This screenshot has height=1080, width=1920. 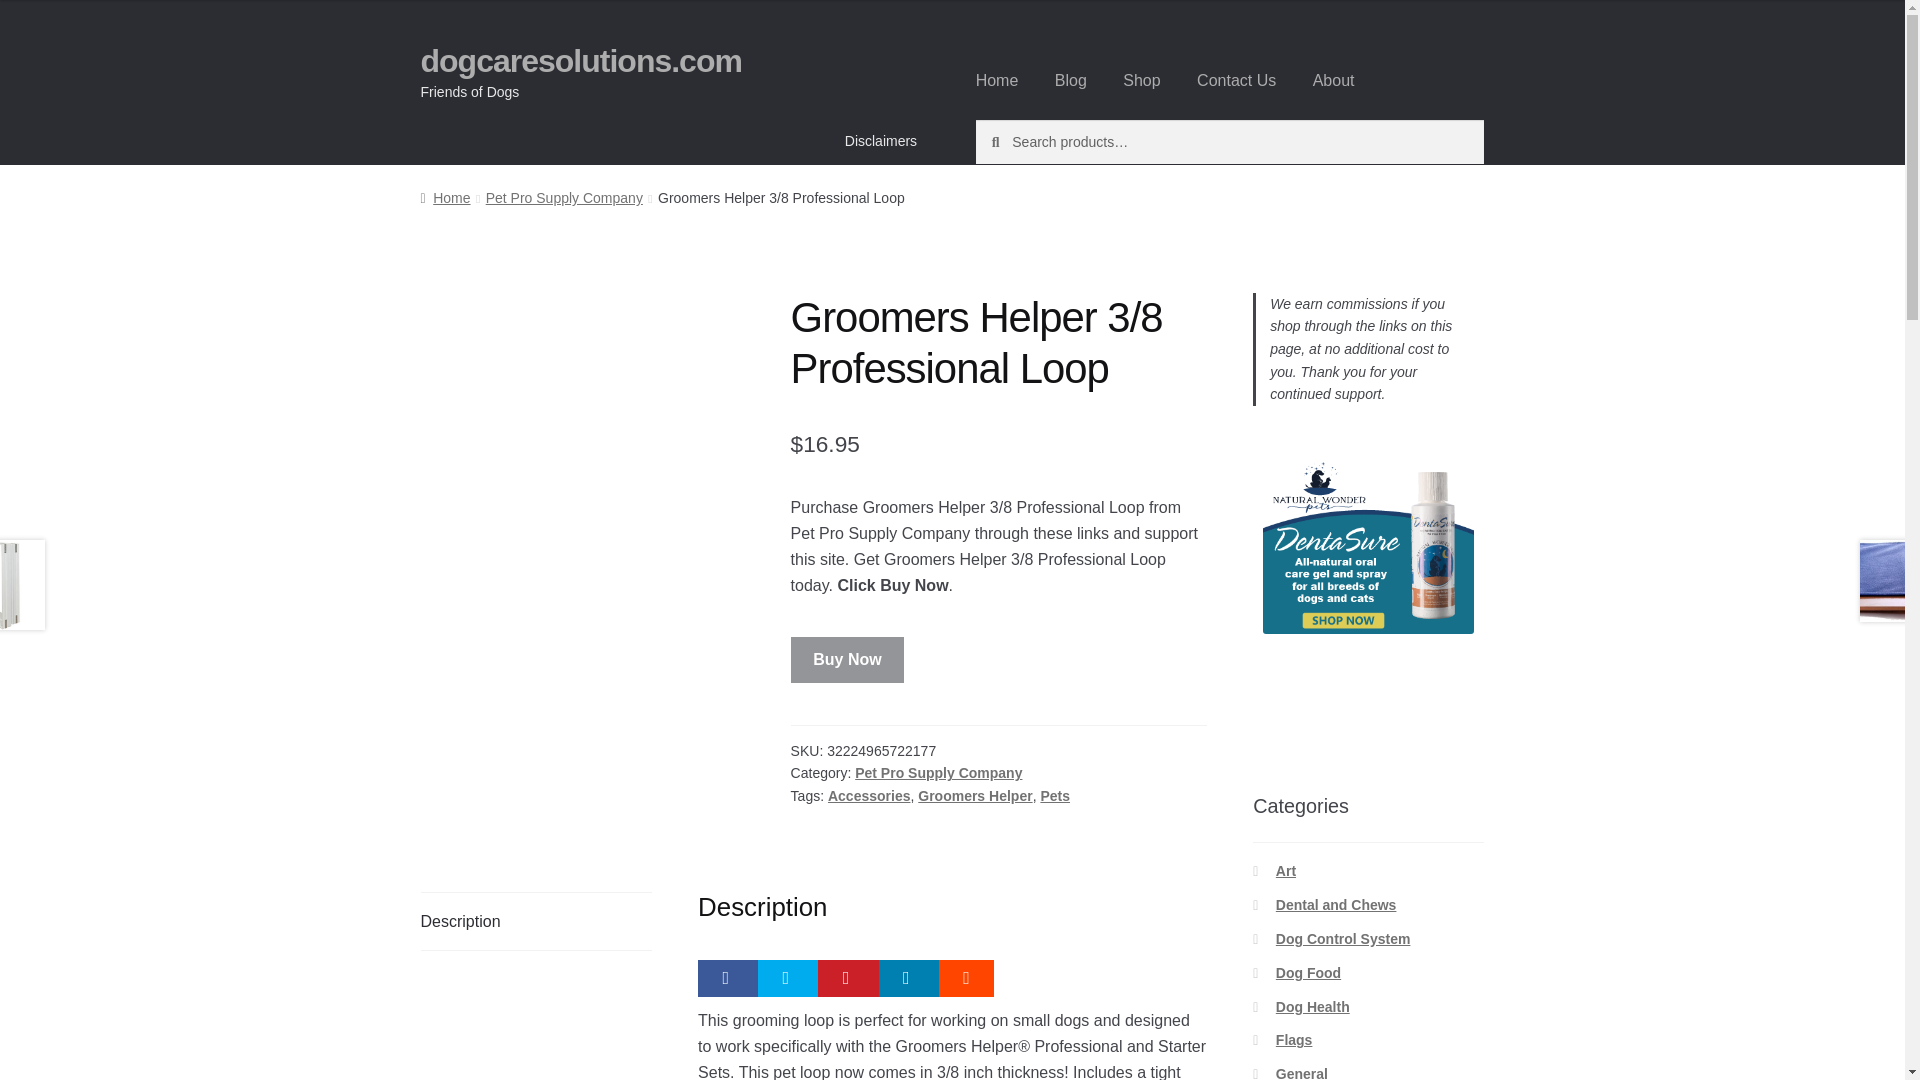 I want to click on Home, so click(x=997, y=80).